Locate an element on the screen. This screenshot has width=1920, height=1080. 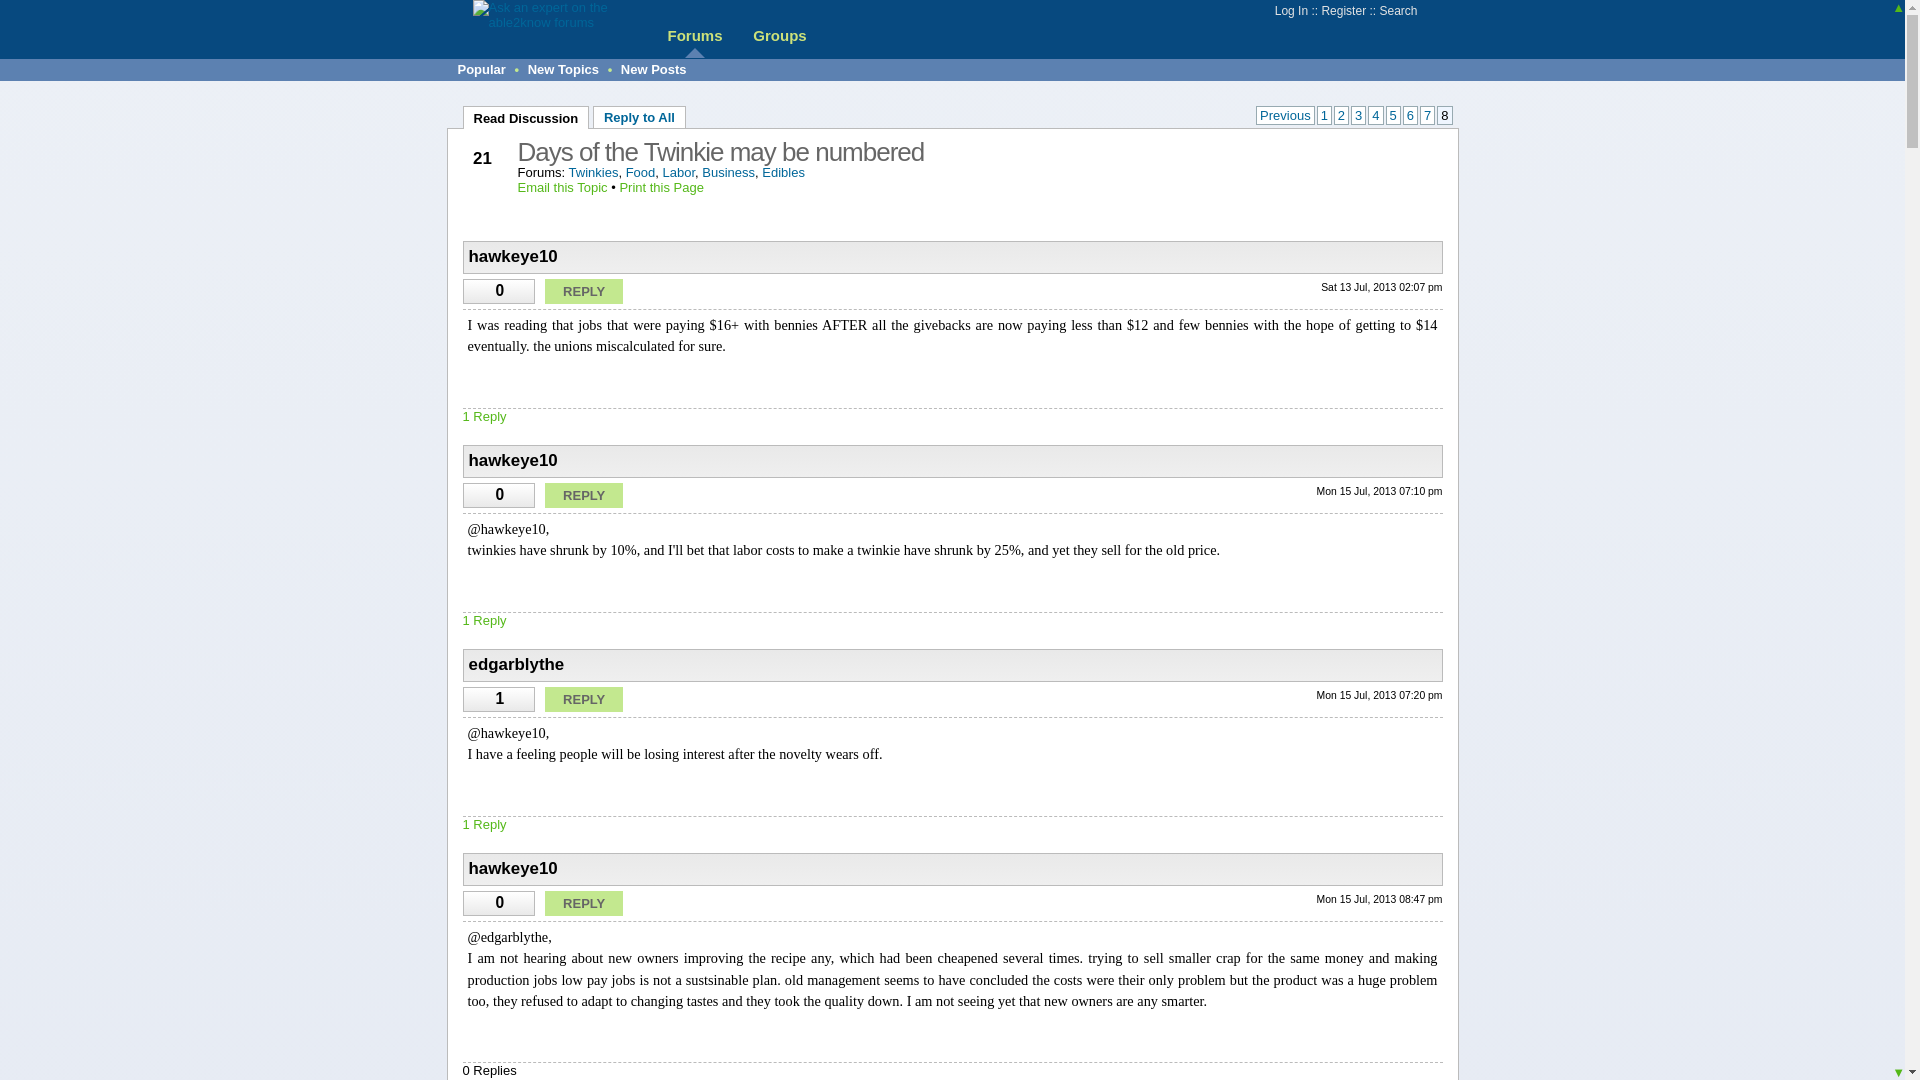
Twinkies Forum is located at coordinates (593, 172).